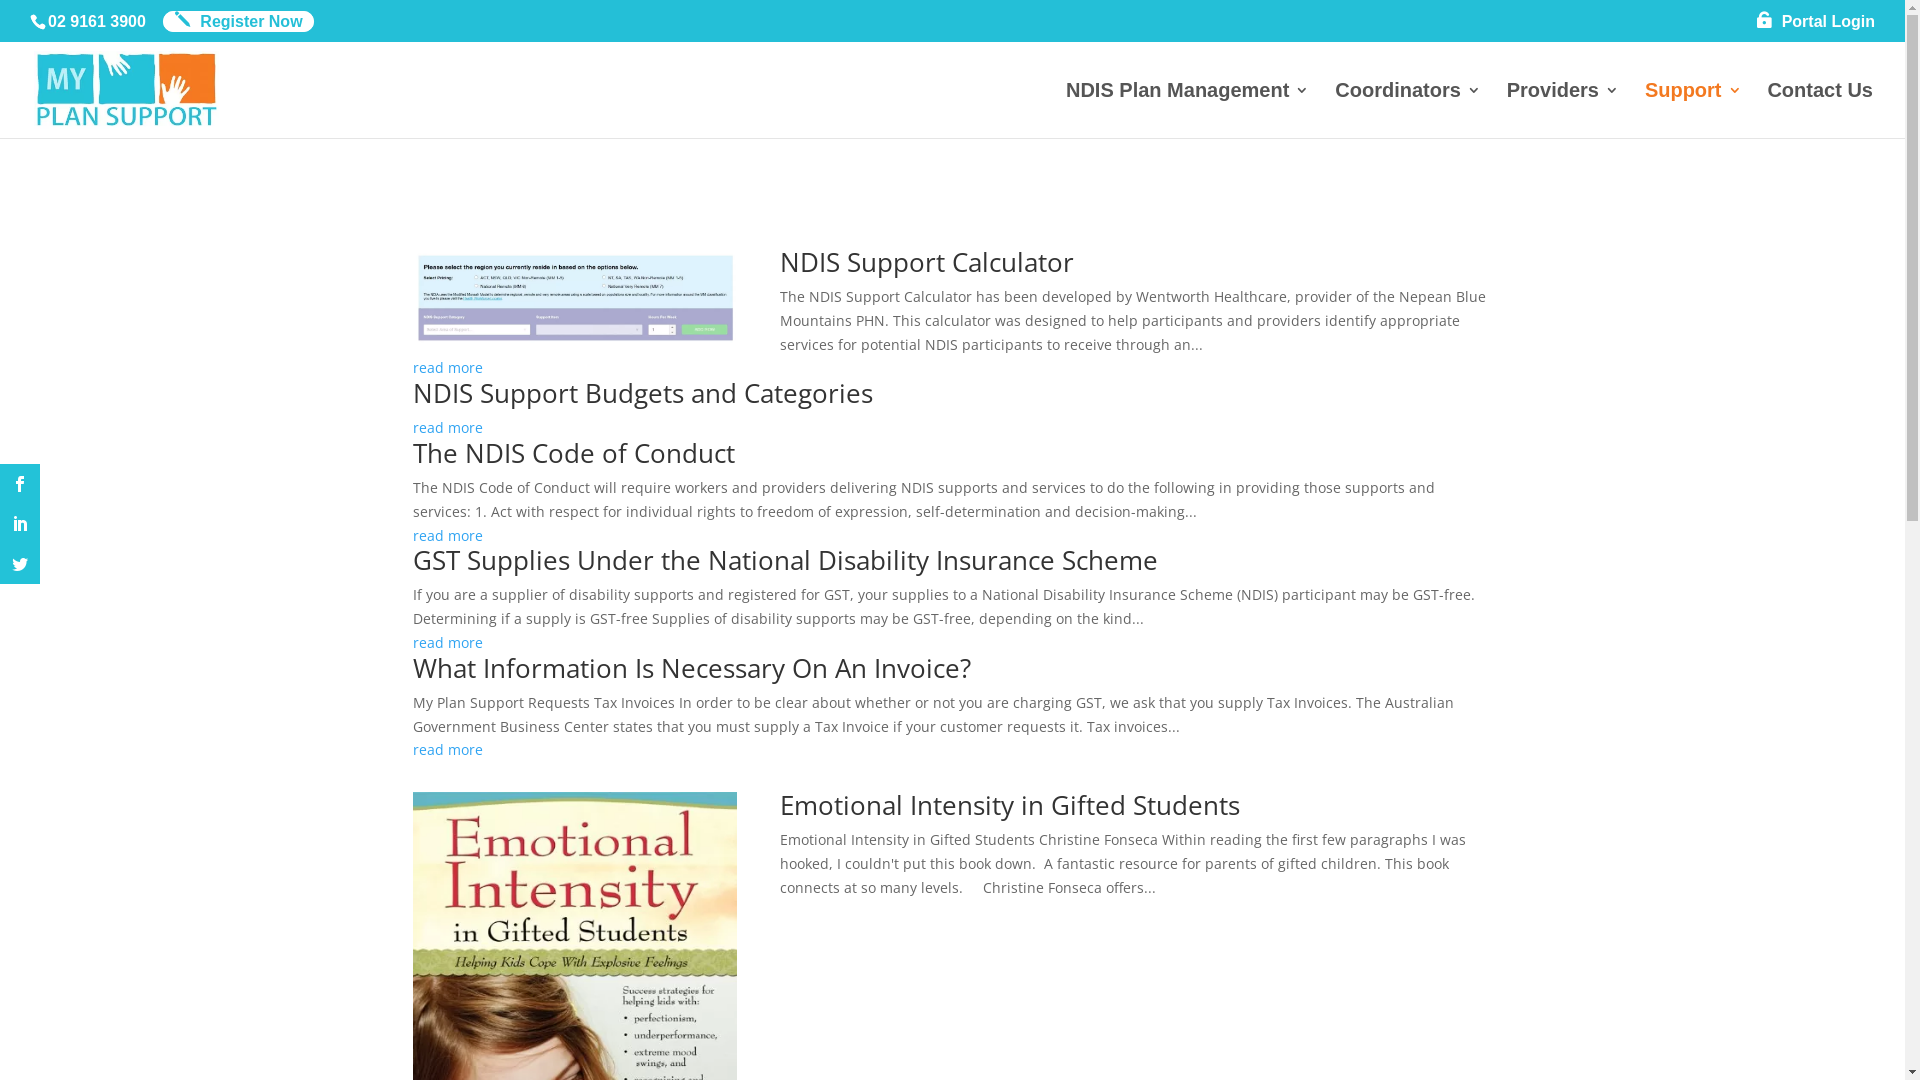 This screenshot has height=1080, width=1920. What do you see at coordinates (952, 368) in the screenshot?
I see `read more` at bounding box center [952, 368].